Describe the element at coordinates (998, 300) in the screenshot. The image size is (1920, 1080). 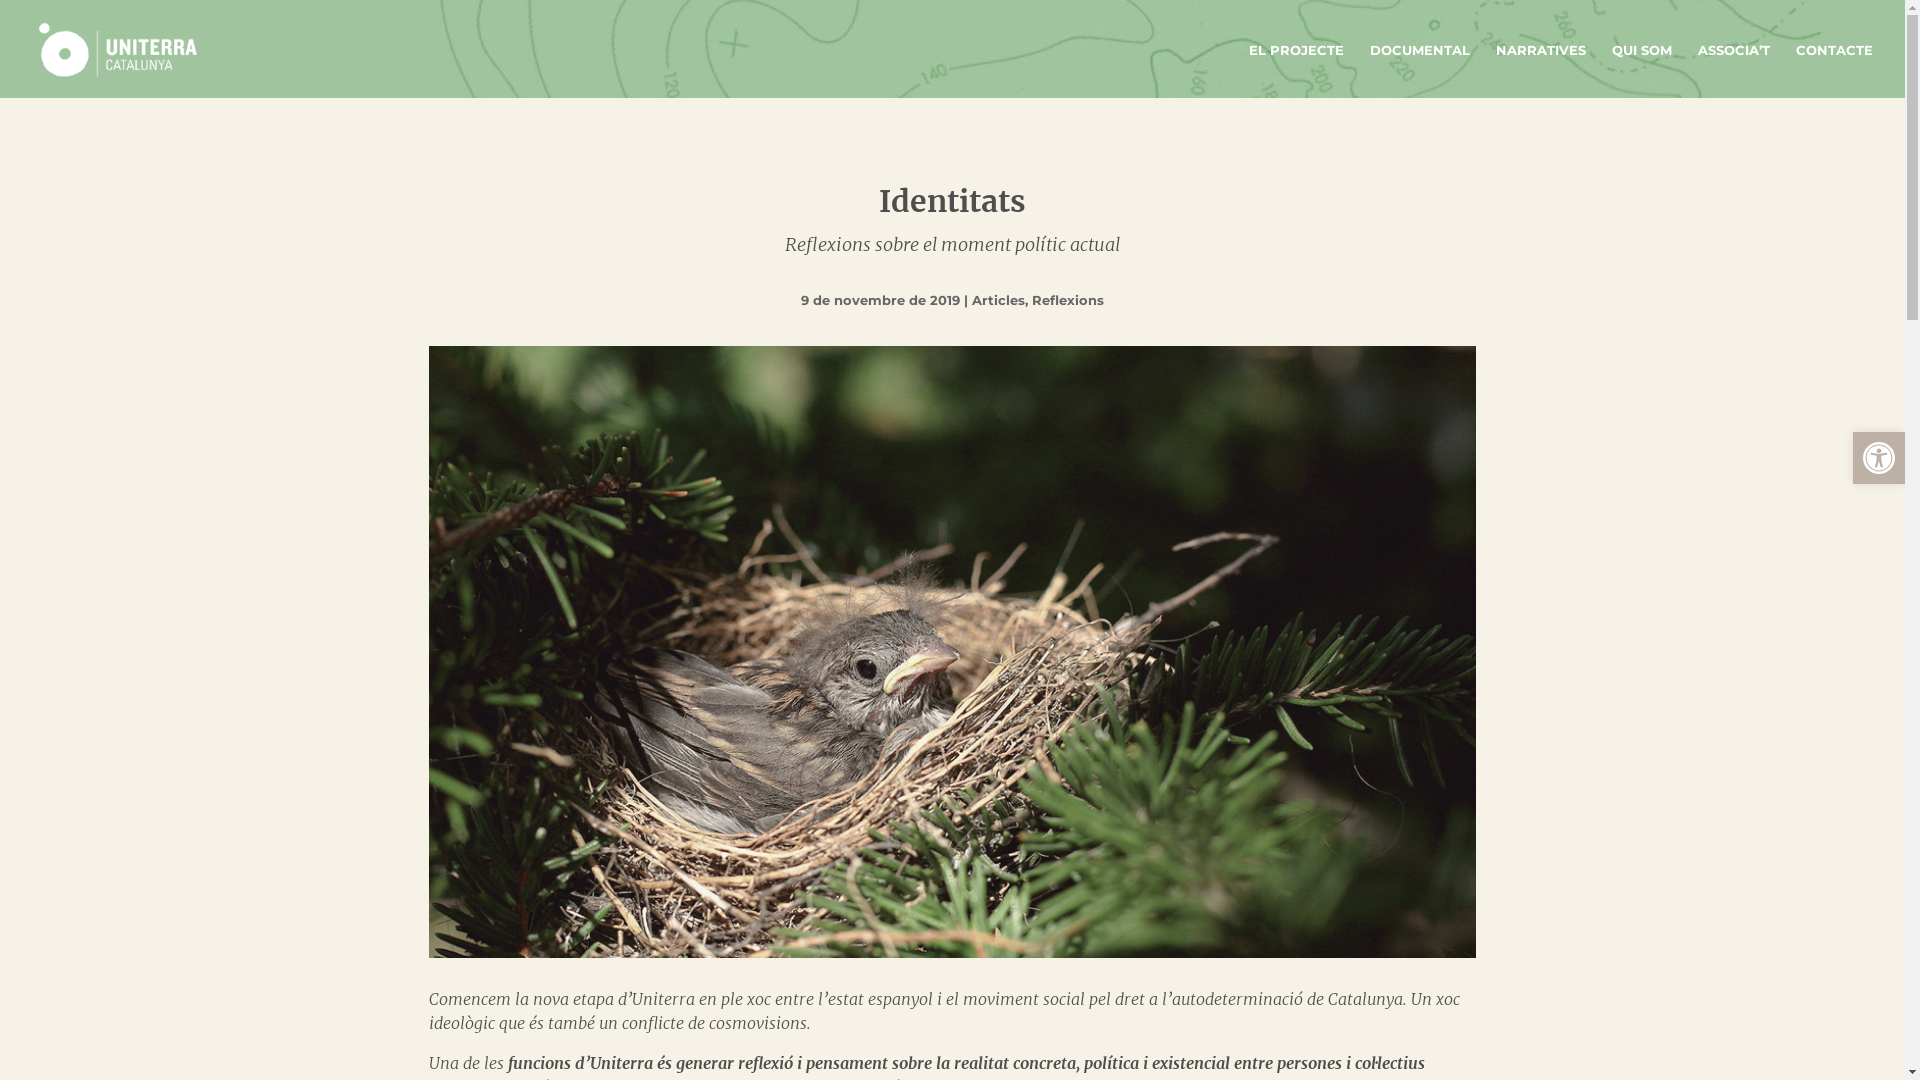
I see `Articles` at that location.